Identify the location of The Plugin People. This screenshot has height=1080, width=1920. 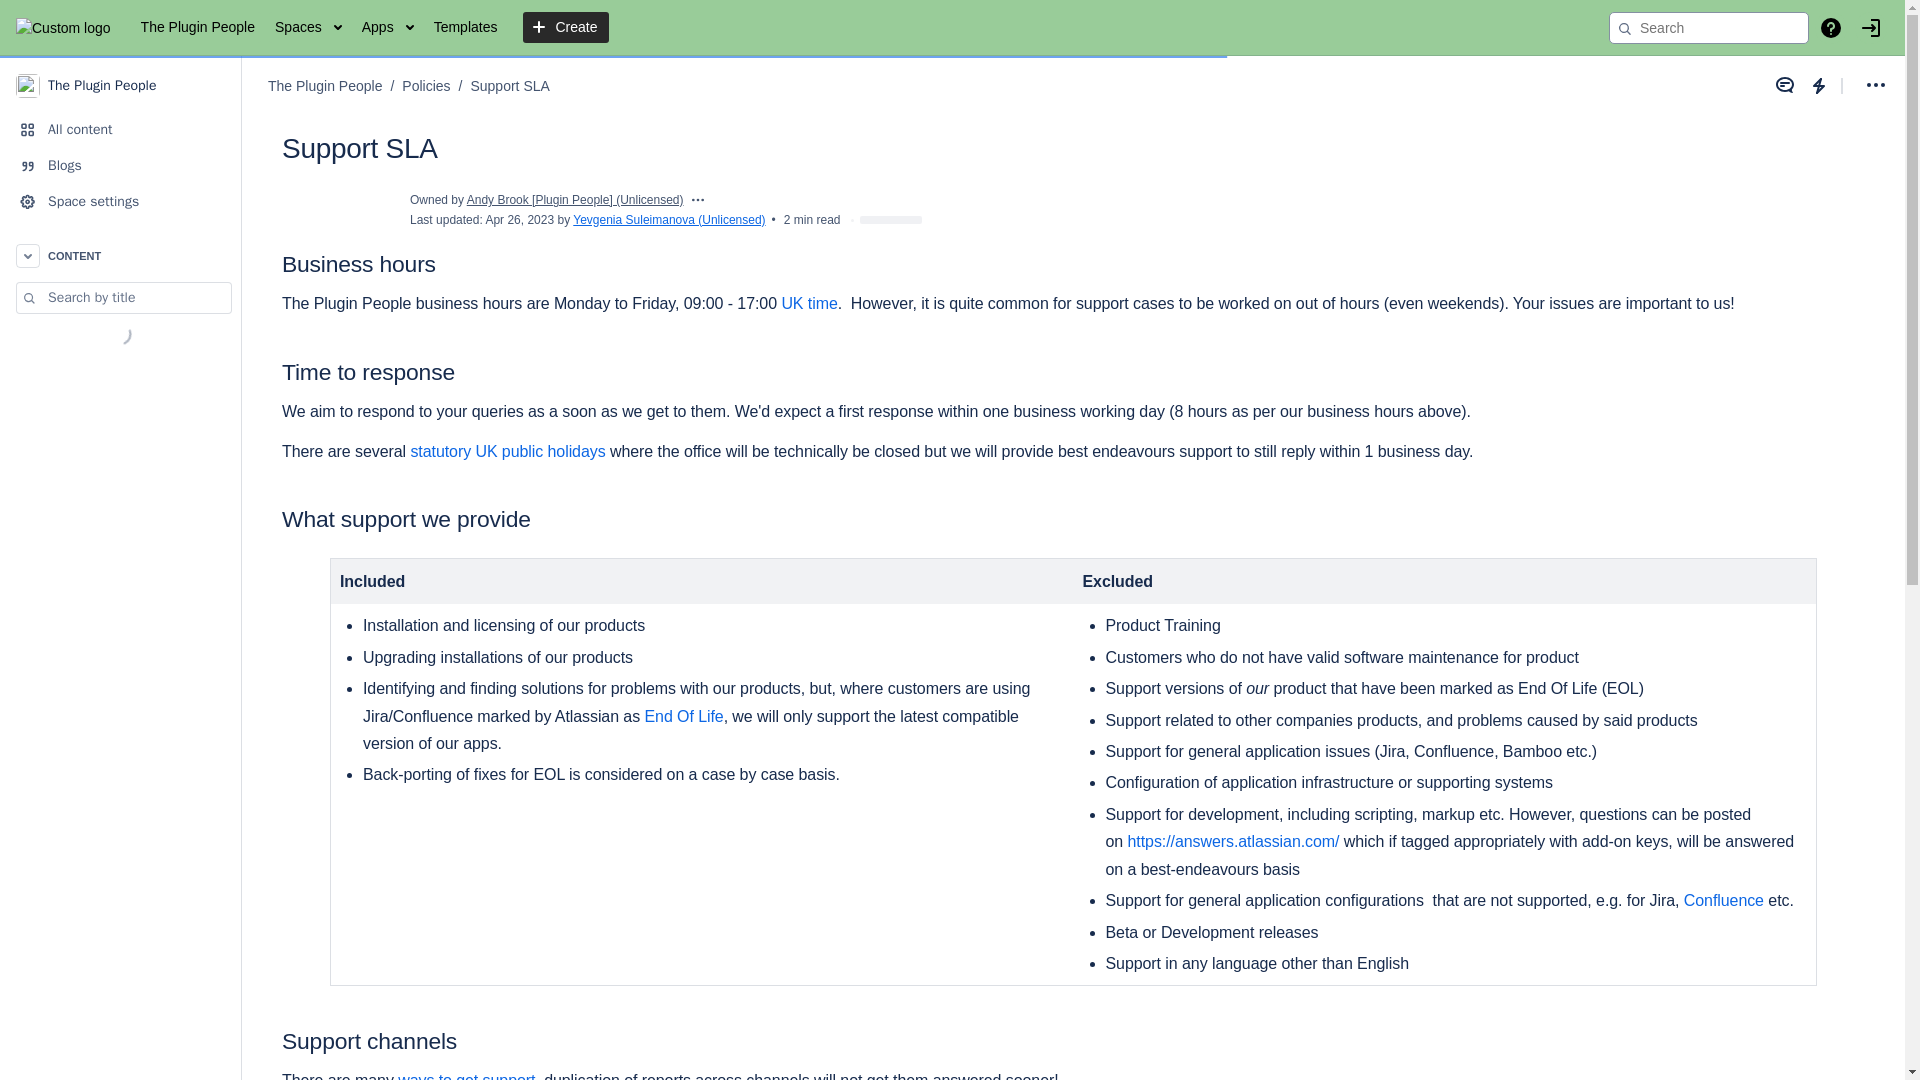
(120, 85).